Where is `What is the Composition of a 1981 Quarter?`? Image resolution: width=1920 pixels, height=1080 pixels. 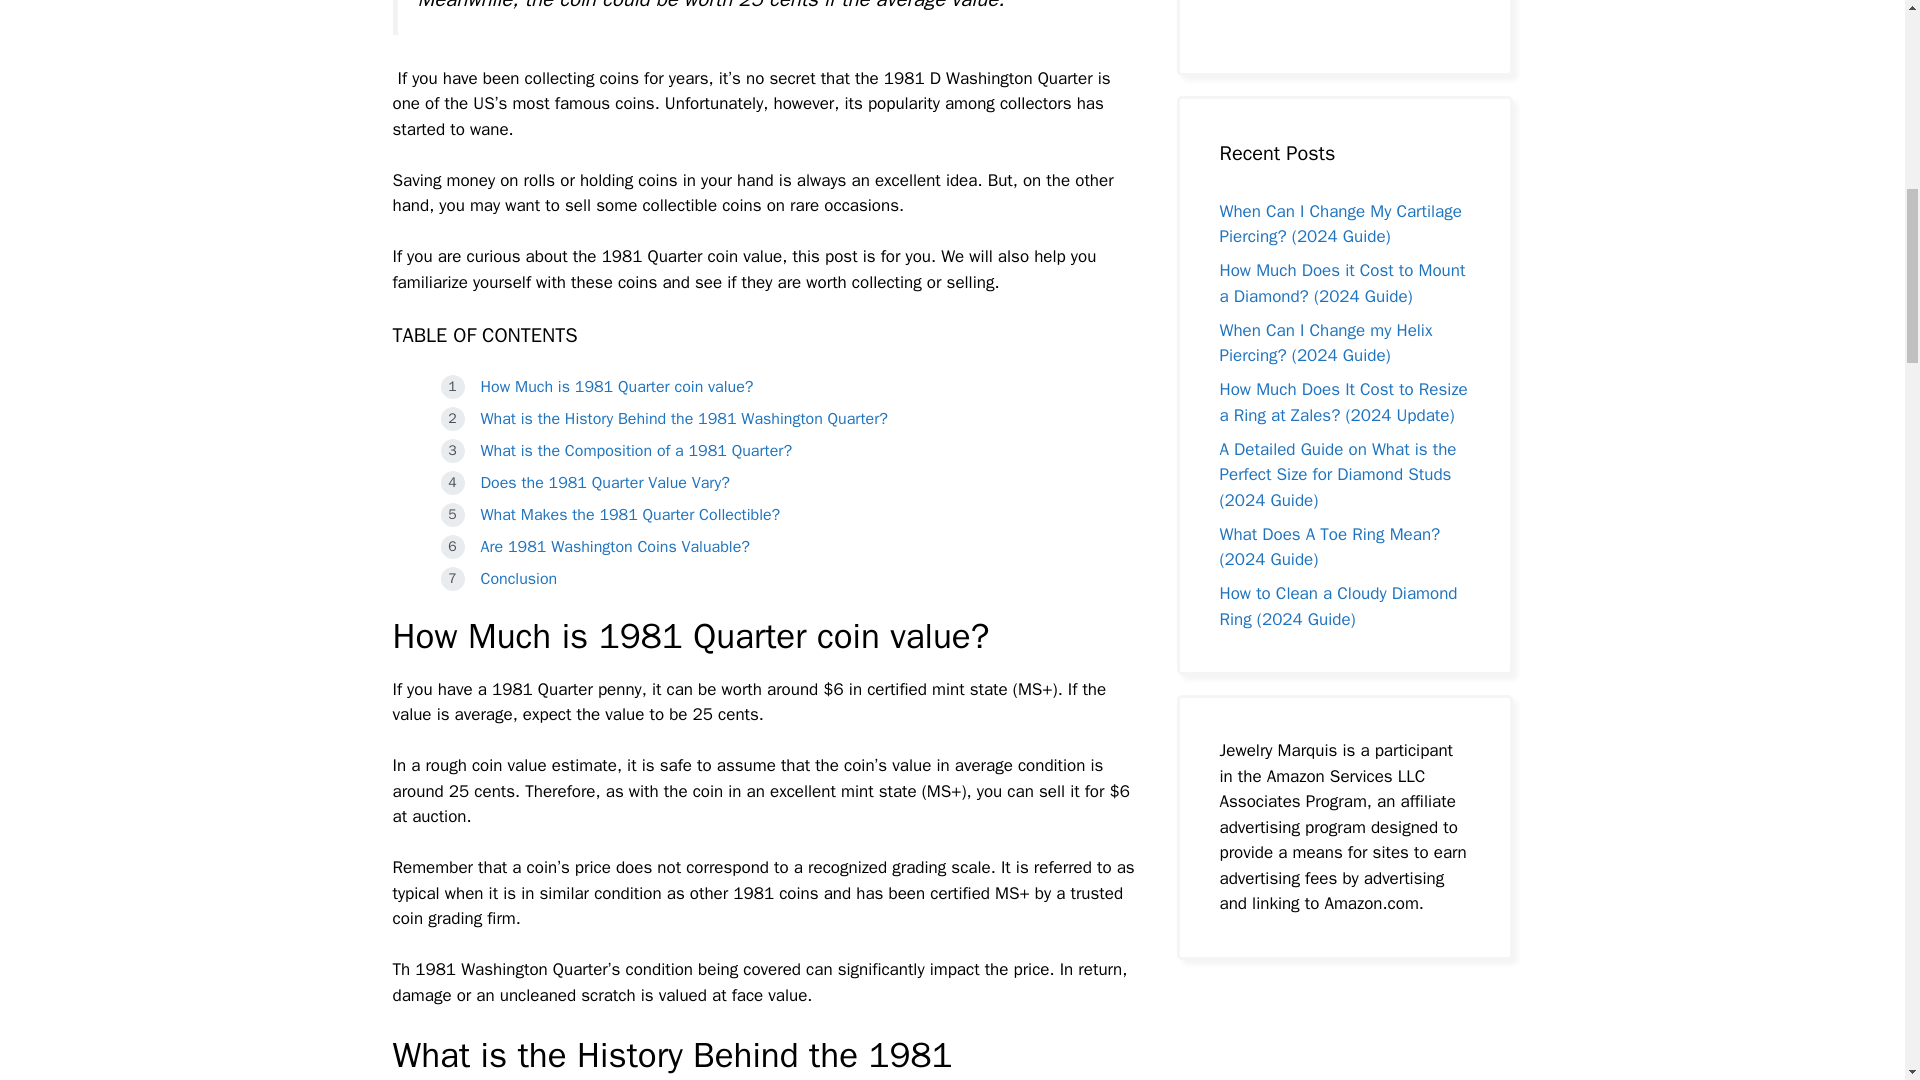 What is the Composition of a 1981 Quarter? is located at coordinates (636, 450).